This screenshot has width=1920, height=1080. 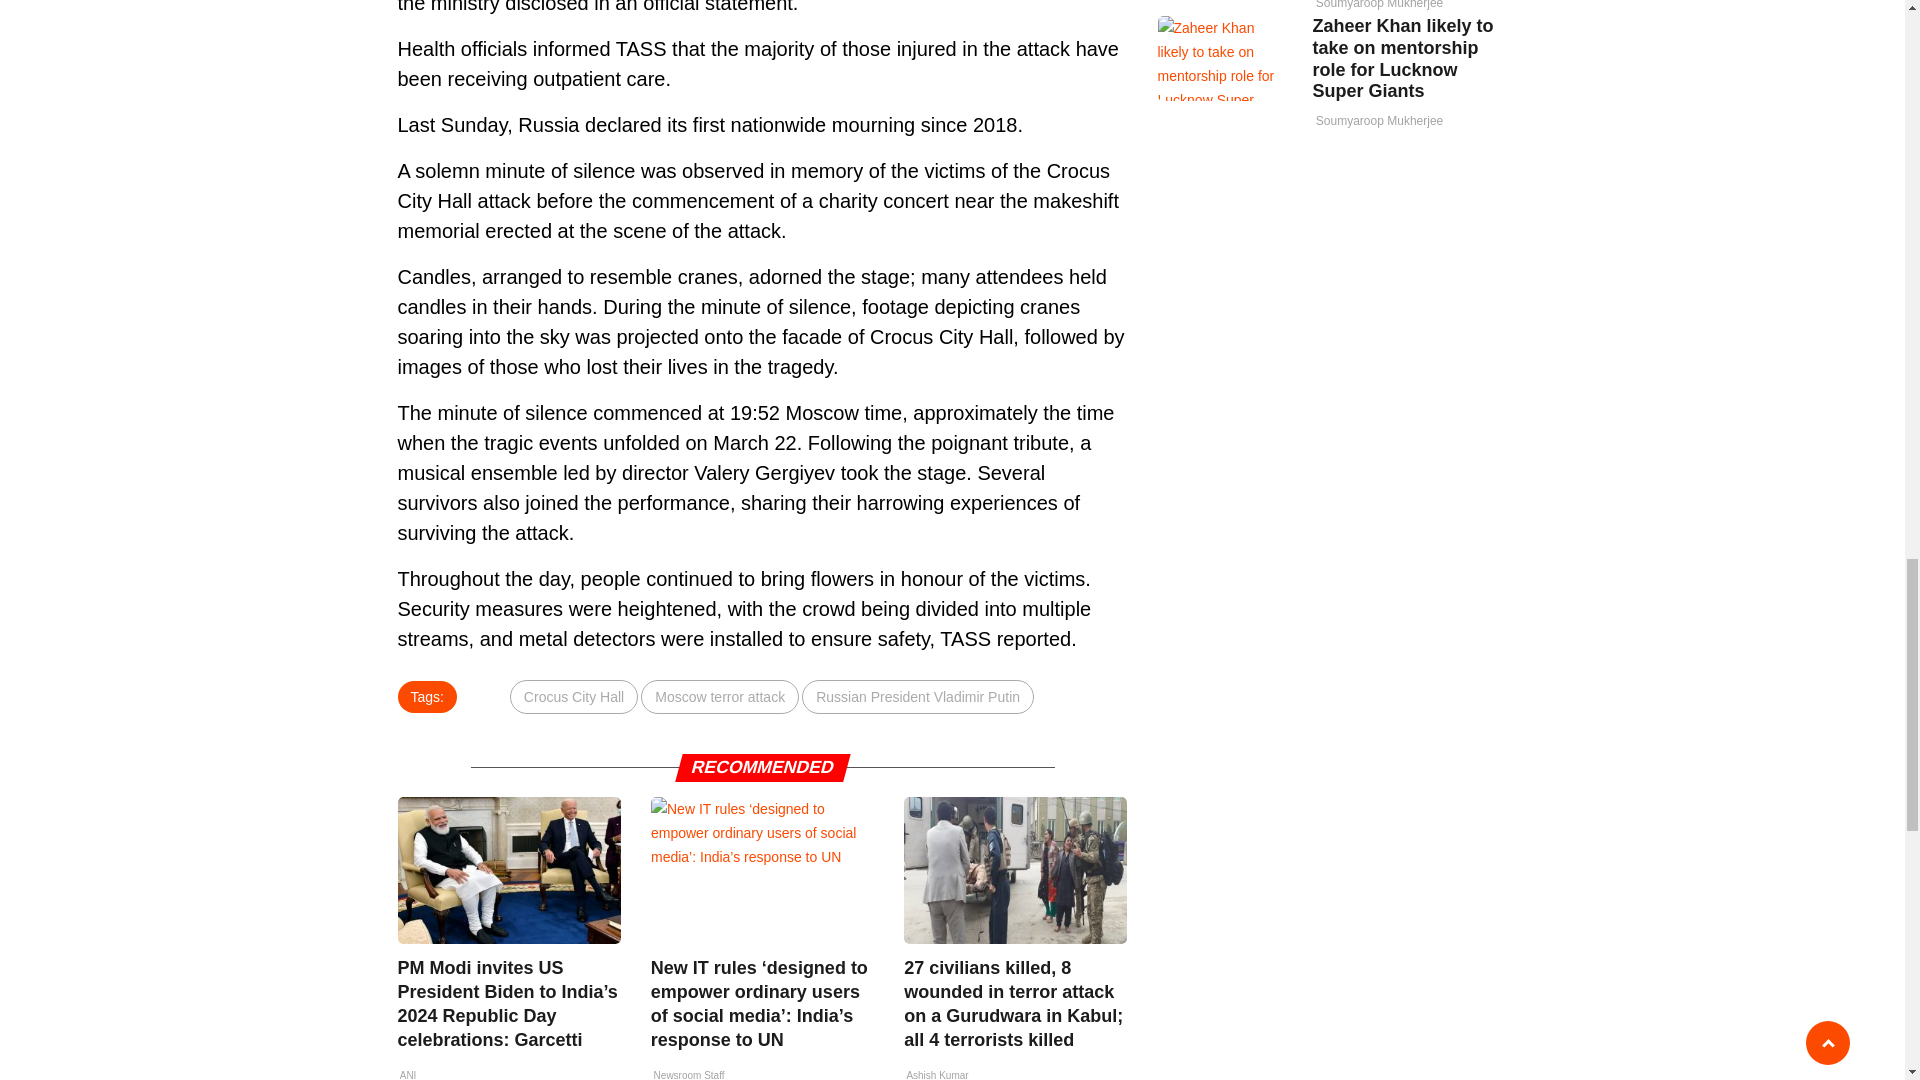 What do you see at coordinates (918, 696) in the screenshot?
I see `Russian President Vladimir Putin` at bounding box center [918, 696].